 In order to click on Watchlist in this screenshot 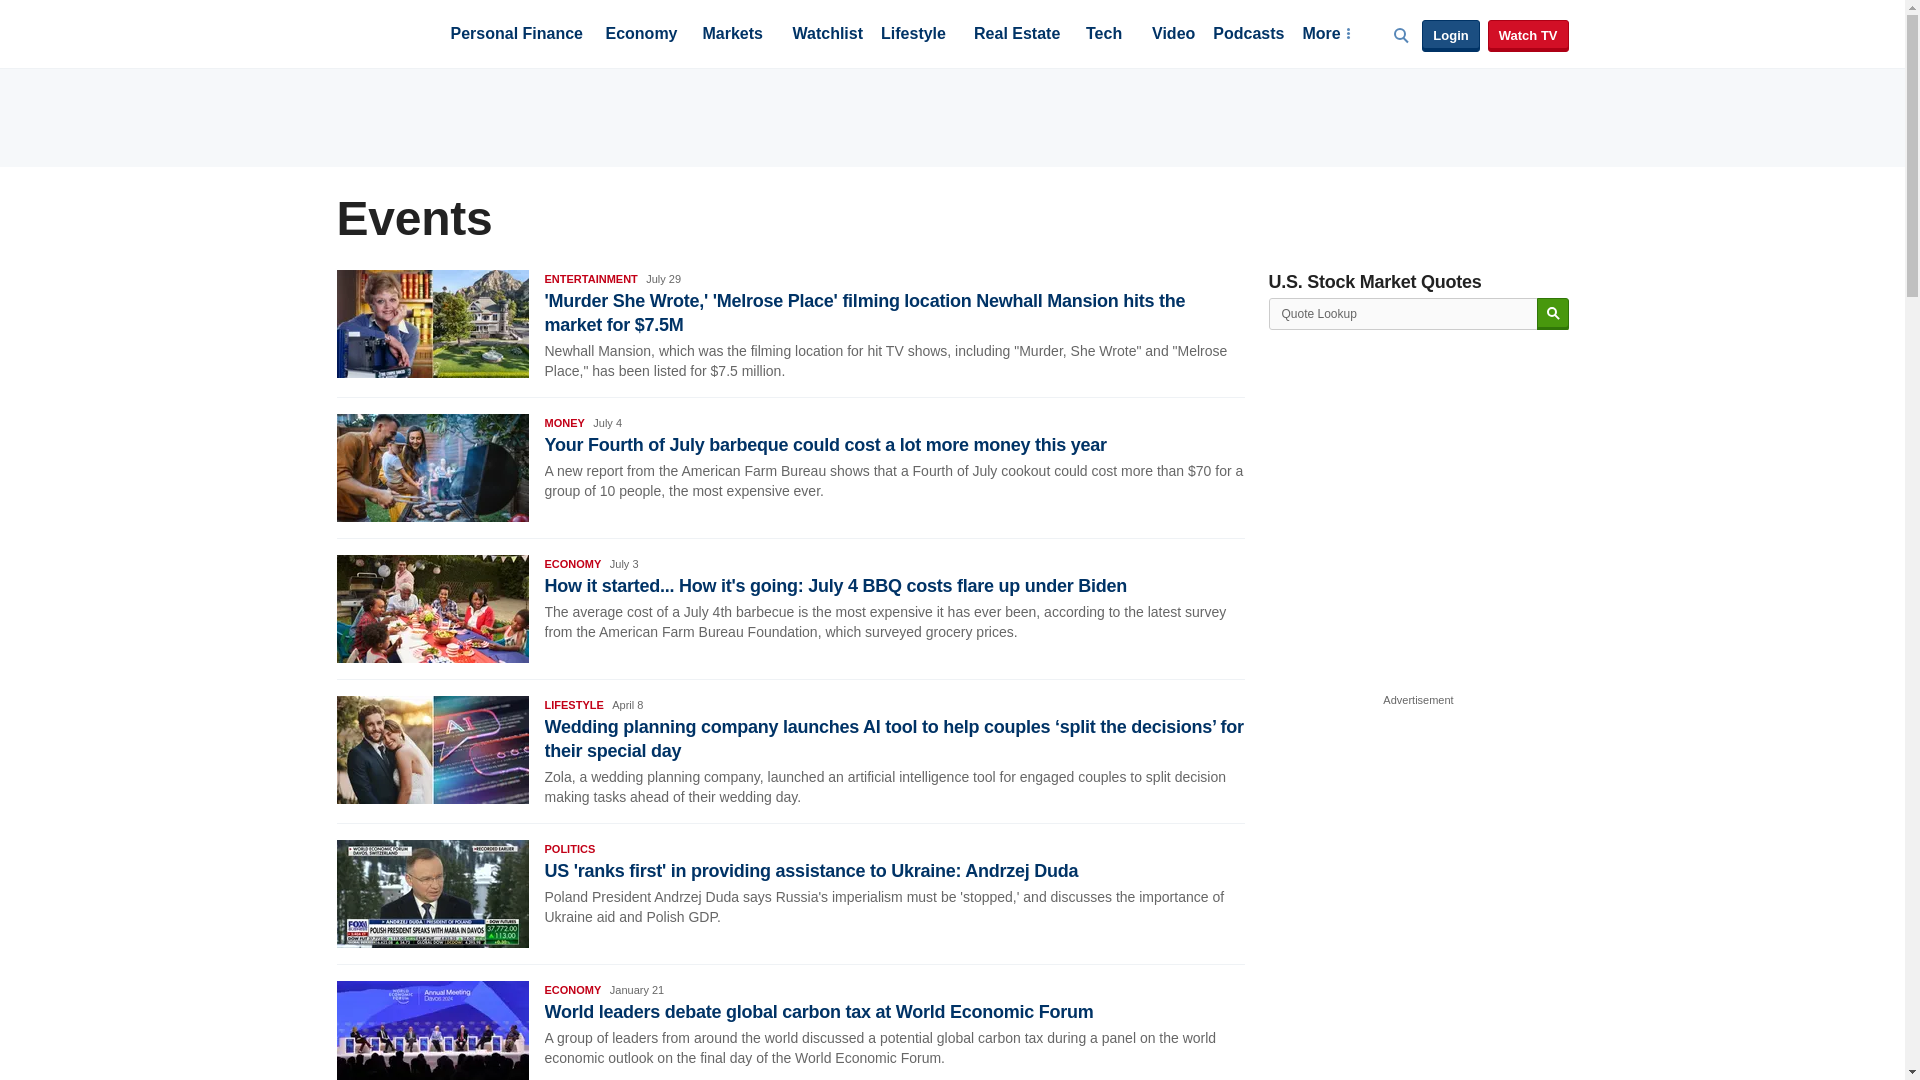, I will do `click(826, 35)`.